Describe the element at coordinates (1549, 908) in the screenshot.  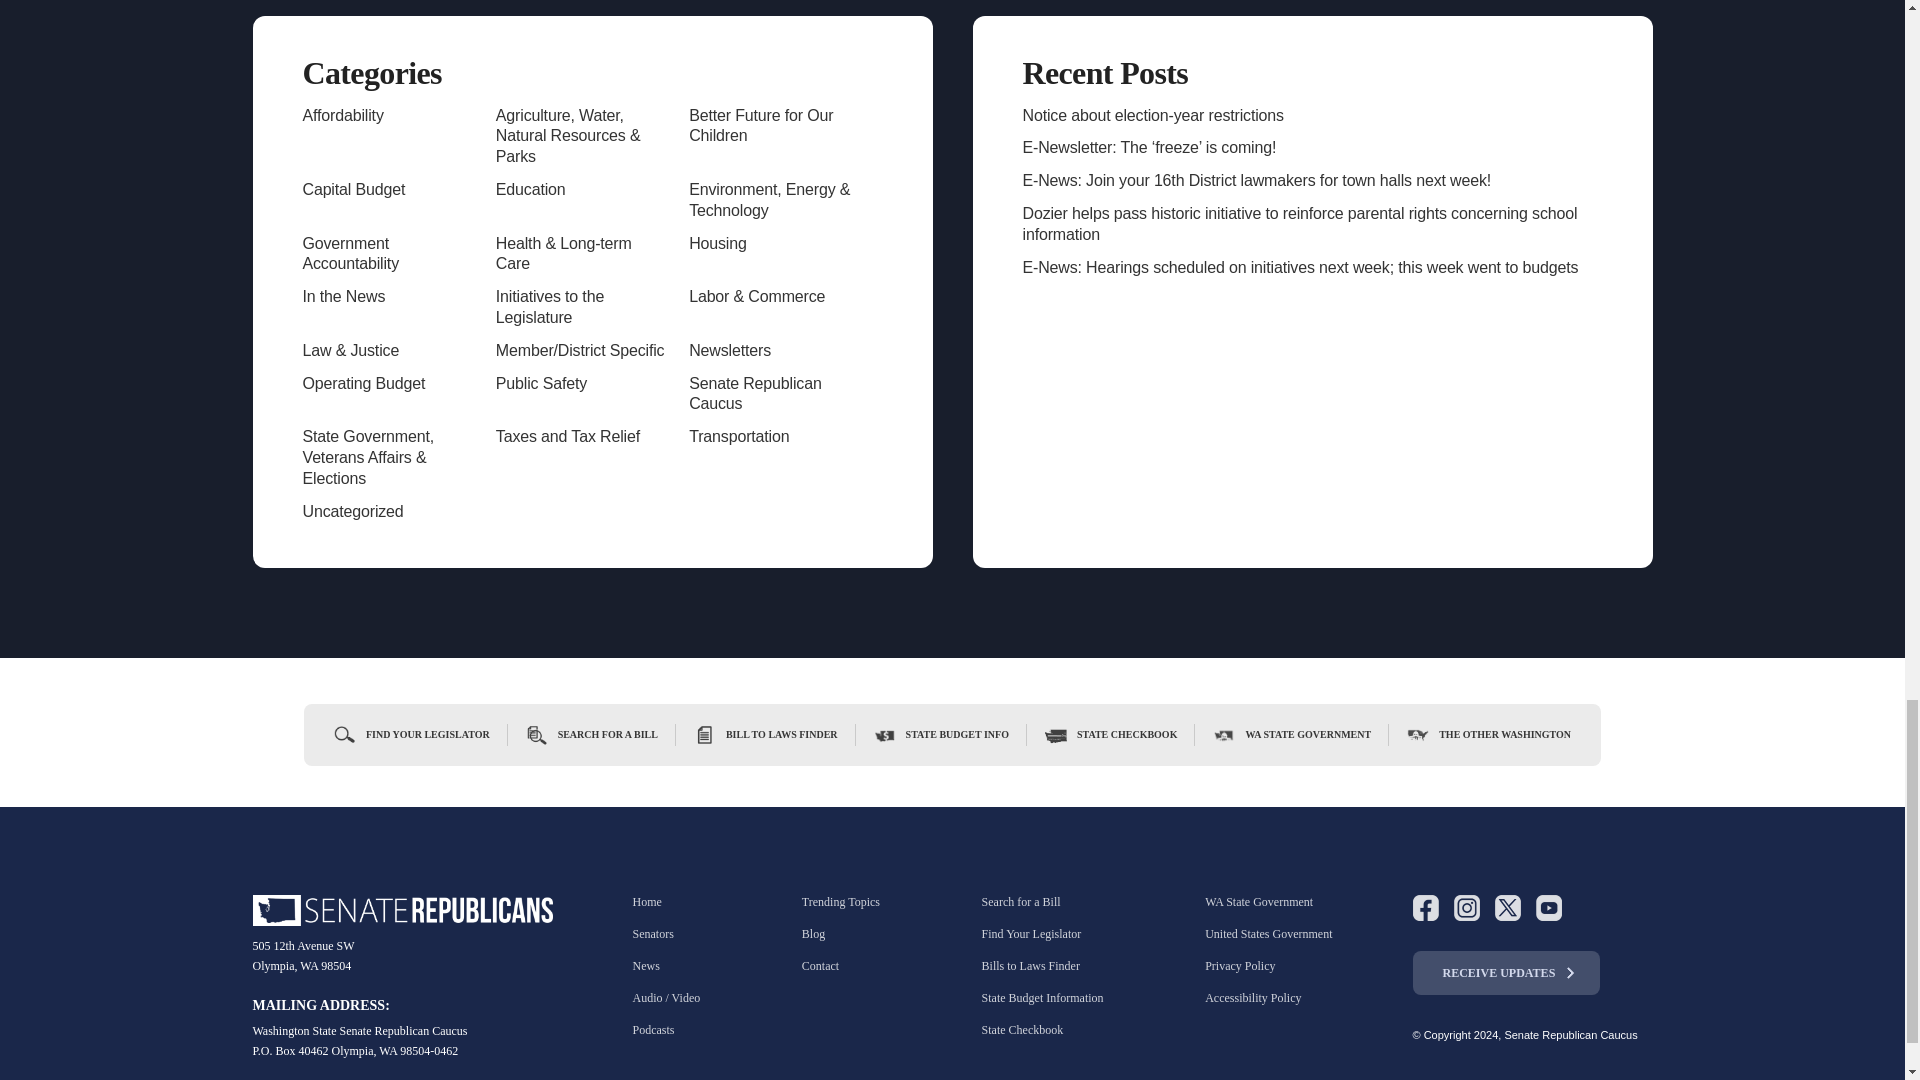
I see `Youtube` at that location.